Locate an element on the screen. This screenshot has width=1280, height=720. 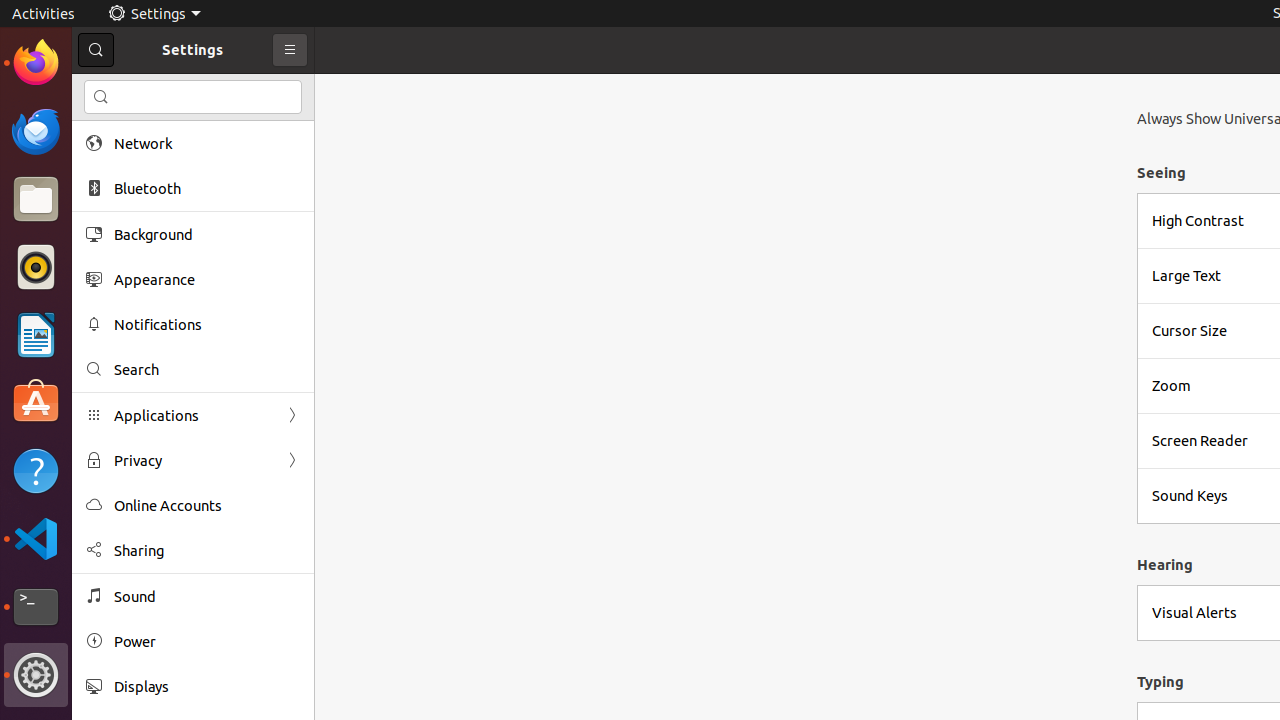
Sharing is located at coordinates (207, 550).